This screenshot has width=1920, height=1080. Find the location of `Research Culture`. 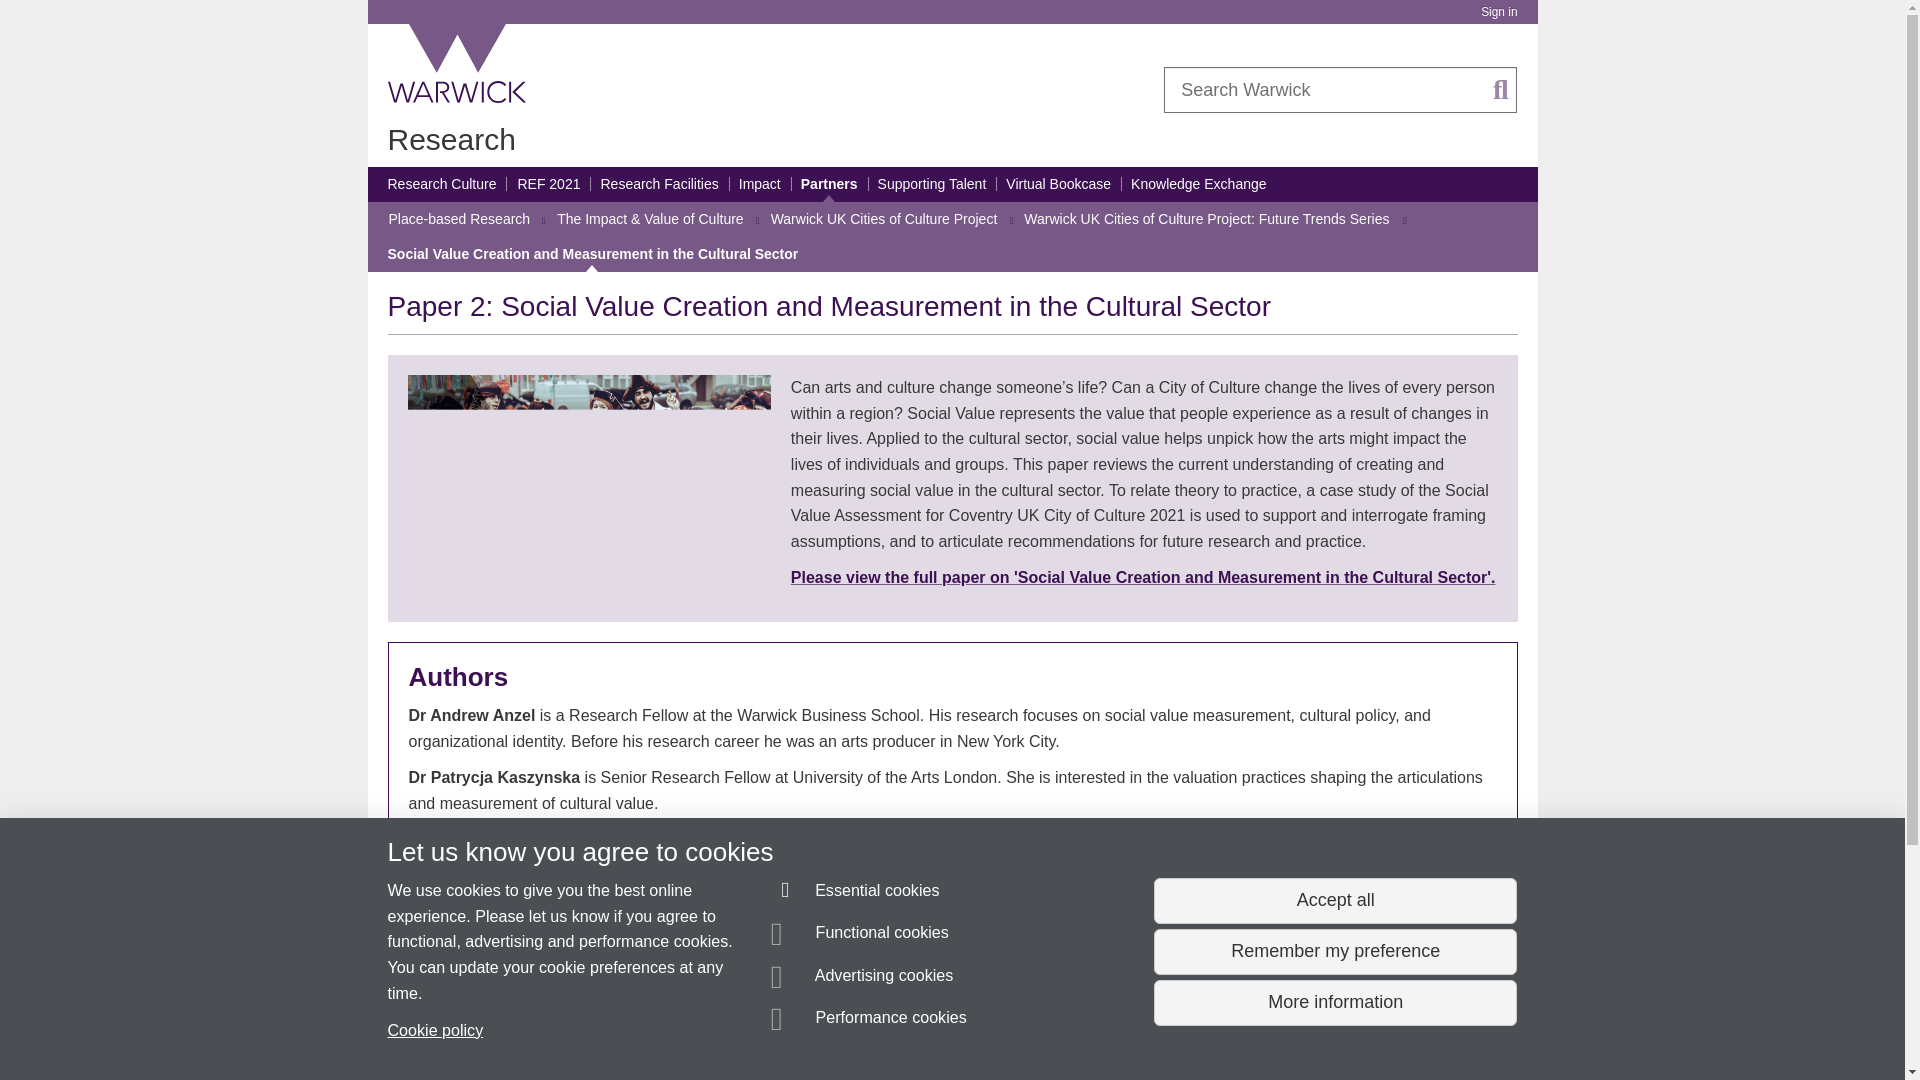

Research Culture is located at coordinates (442, 184).